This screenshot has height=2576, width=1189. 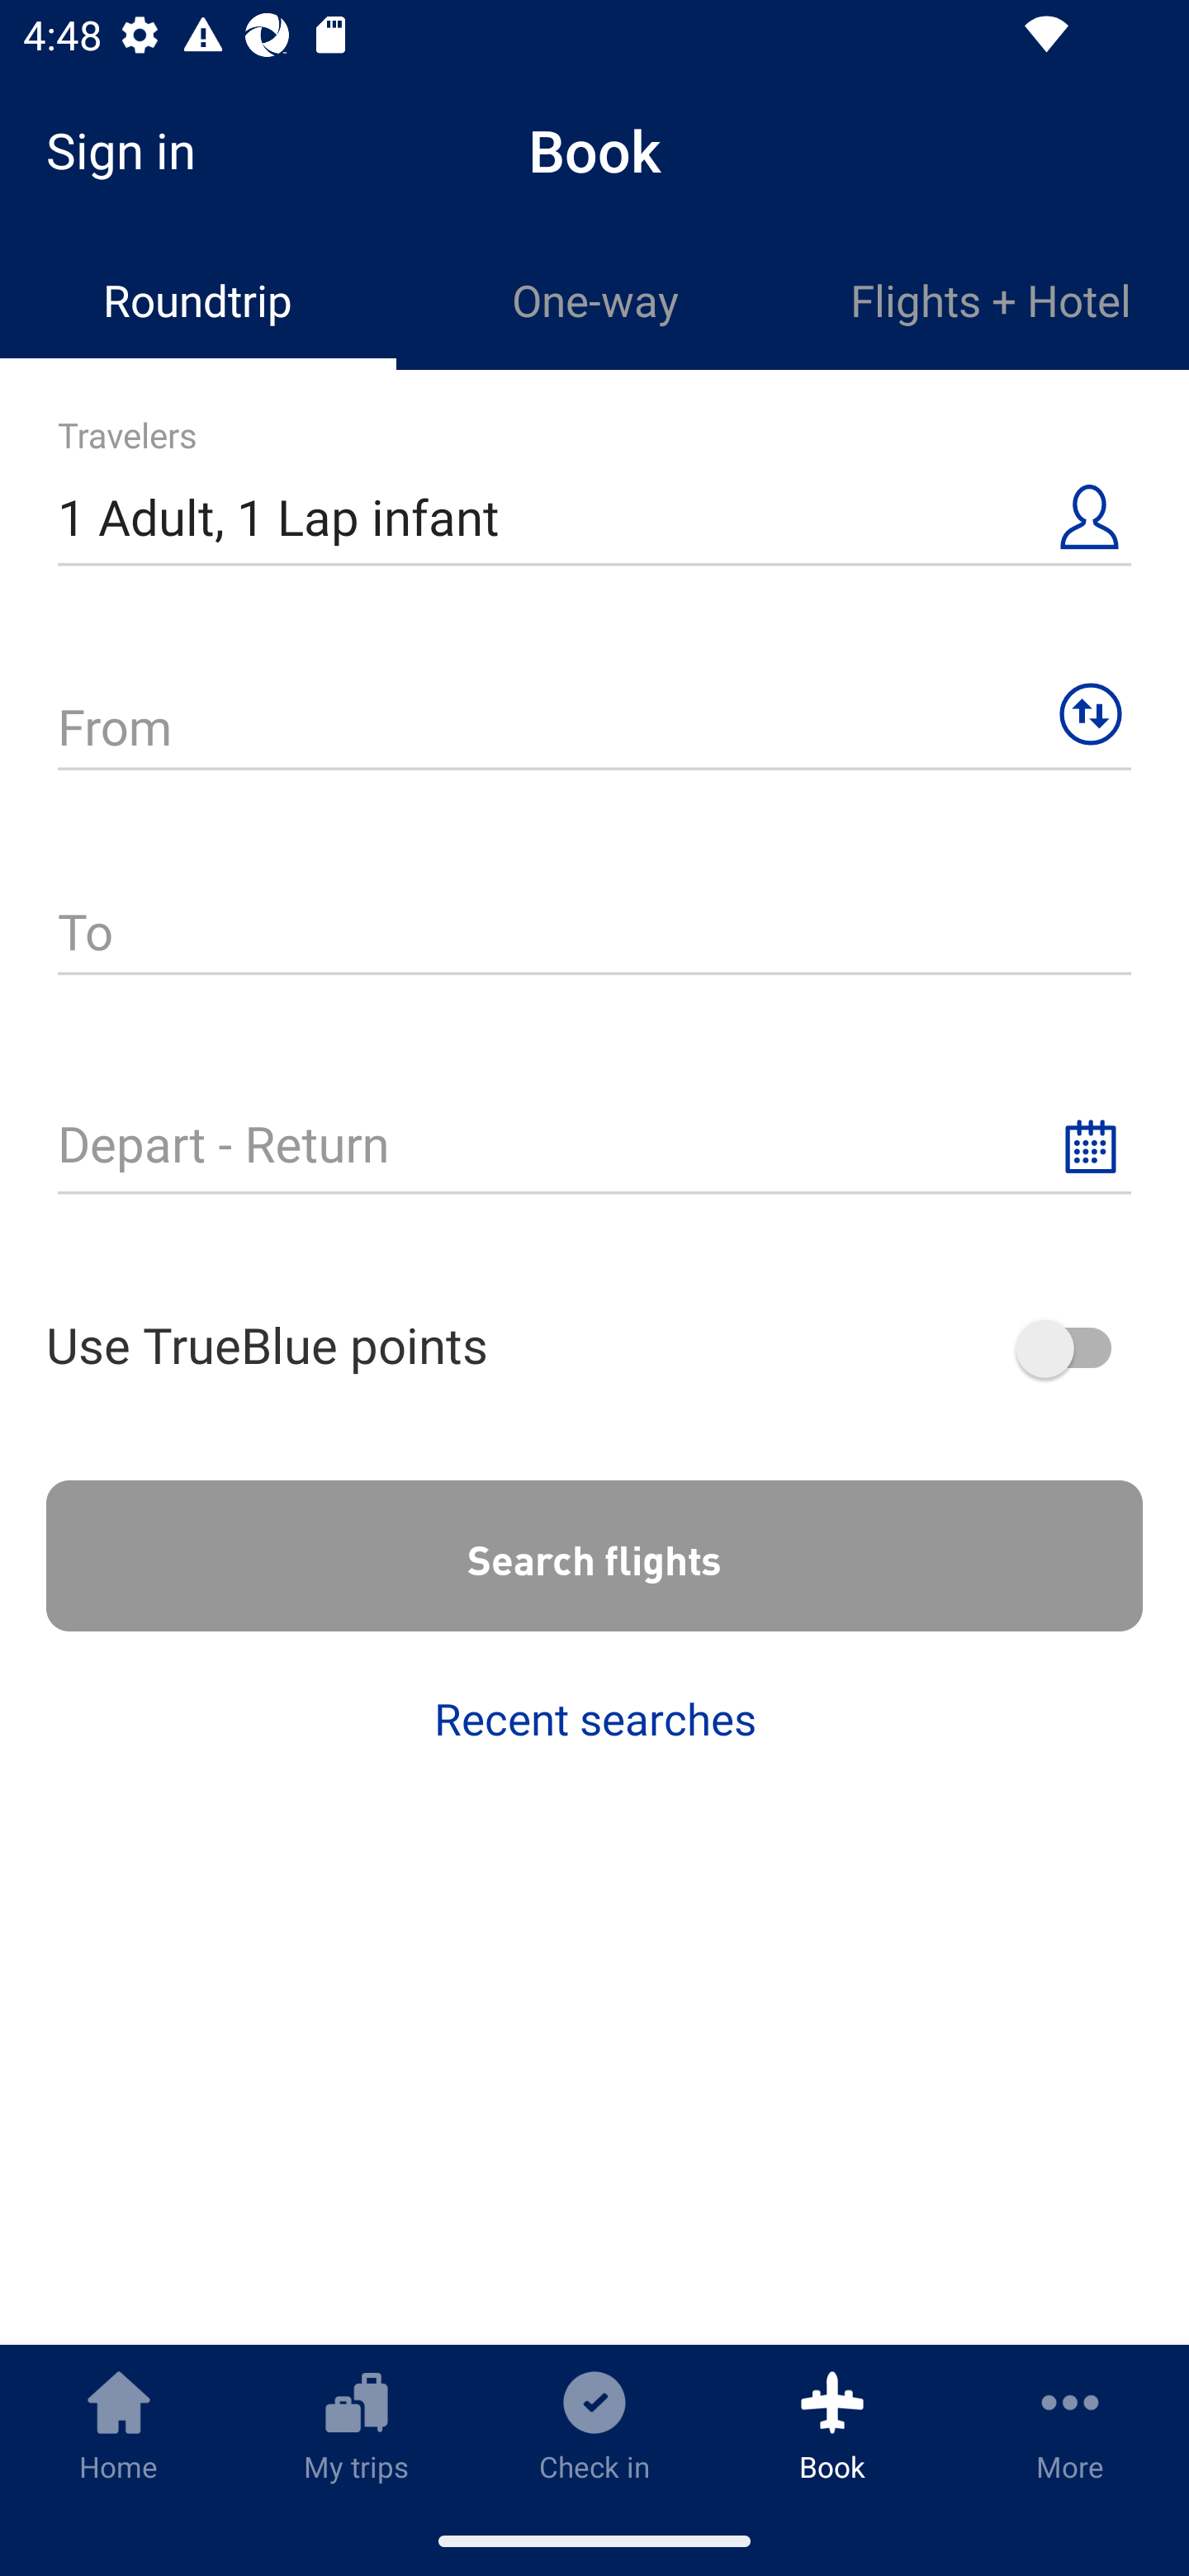 What do you see at coordinates (132, 150) in the screenshot?
I see `Sign in` at bounding box center [132, 150].